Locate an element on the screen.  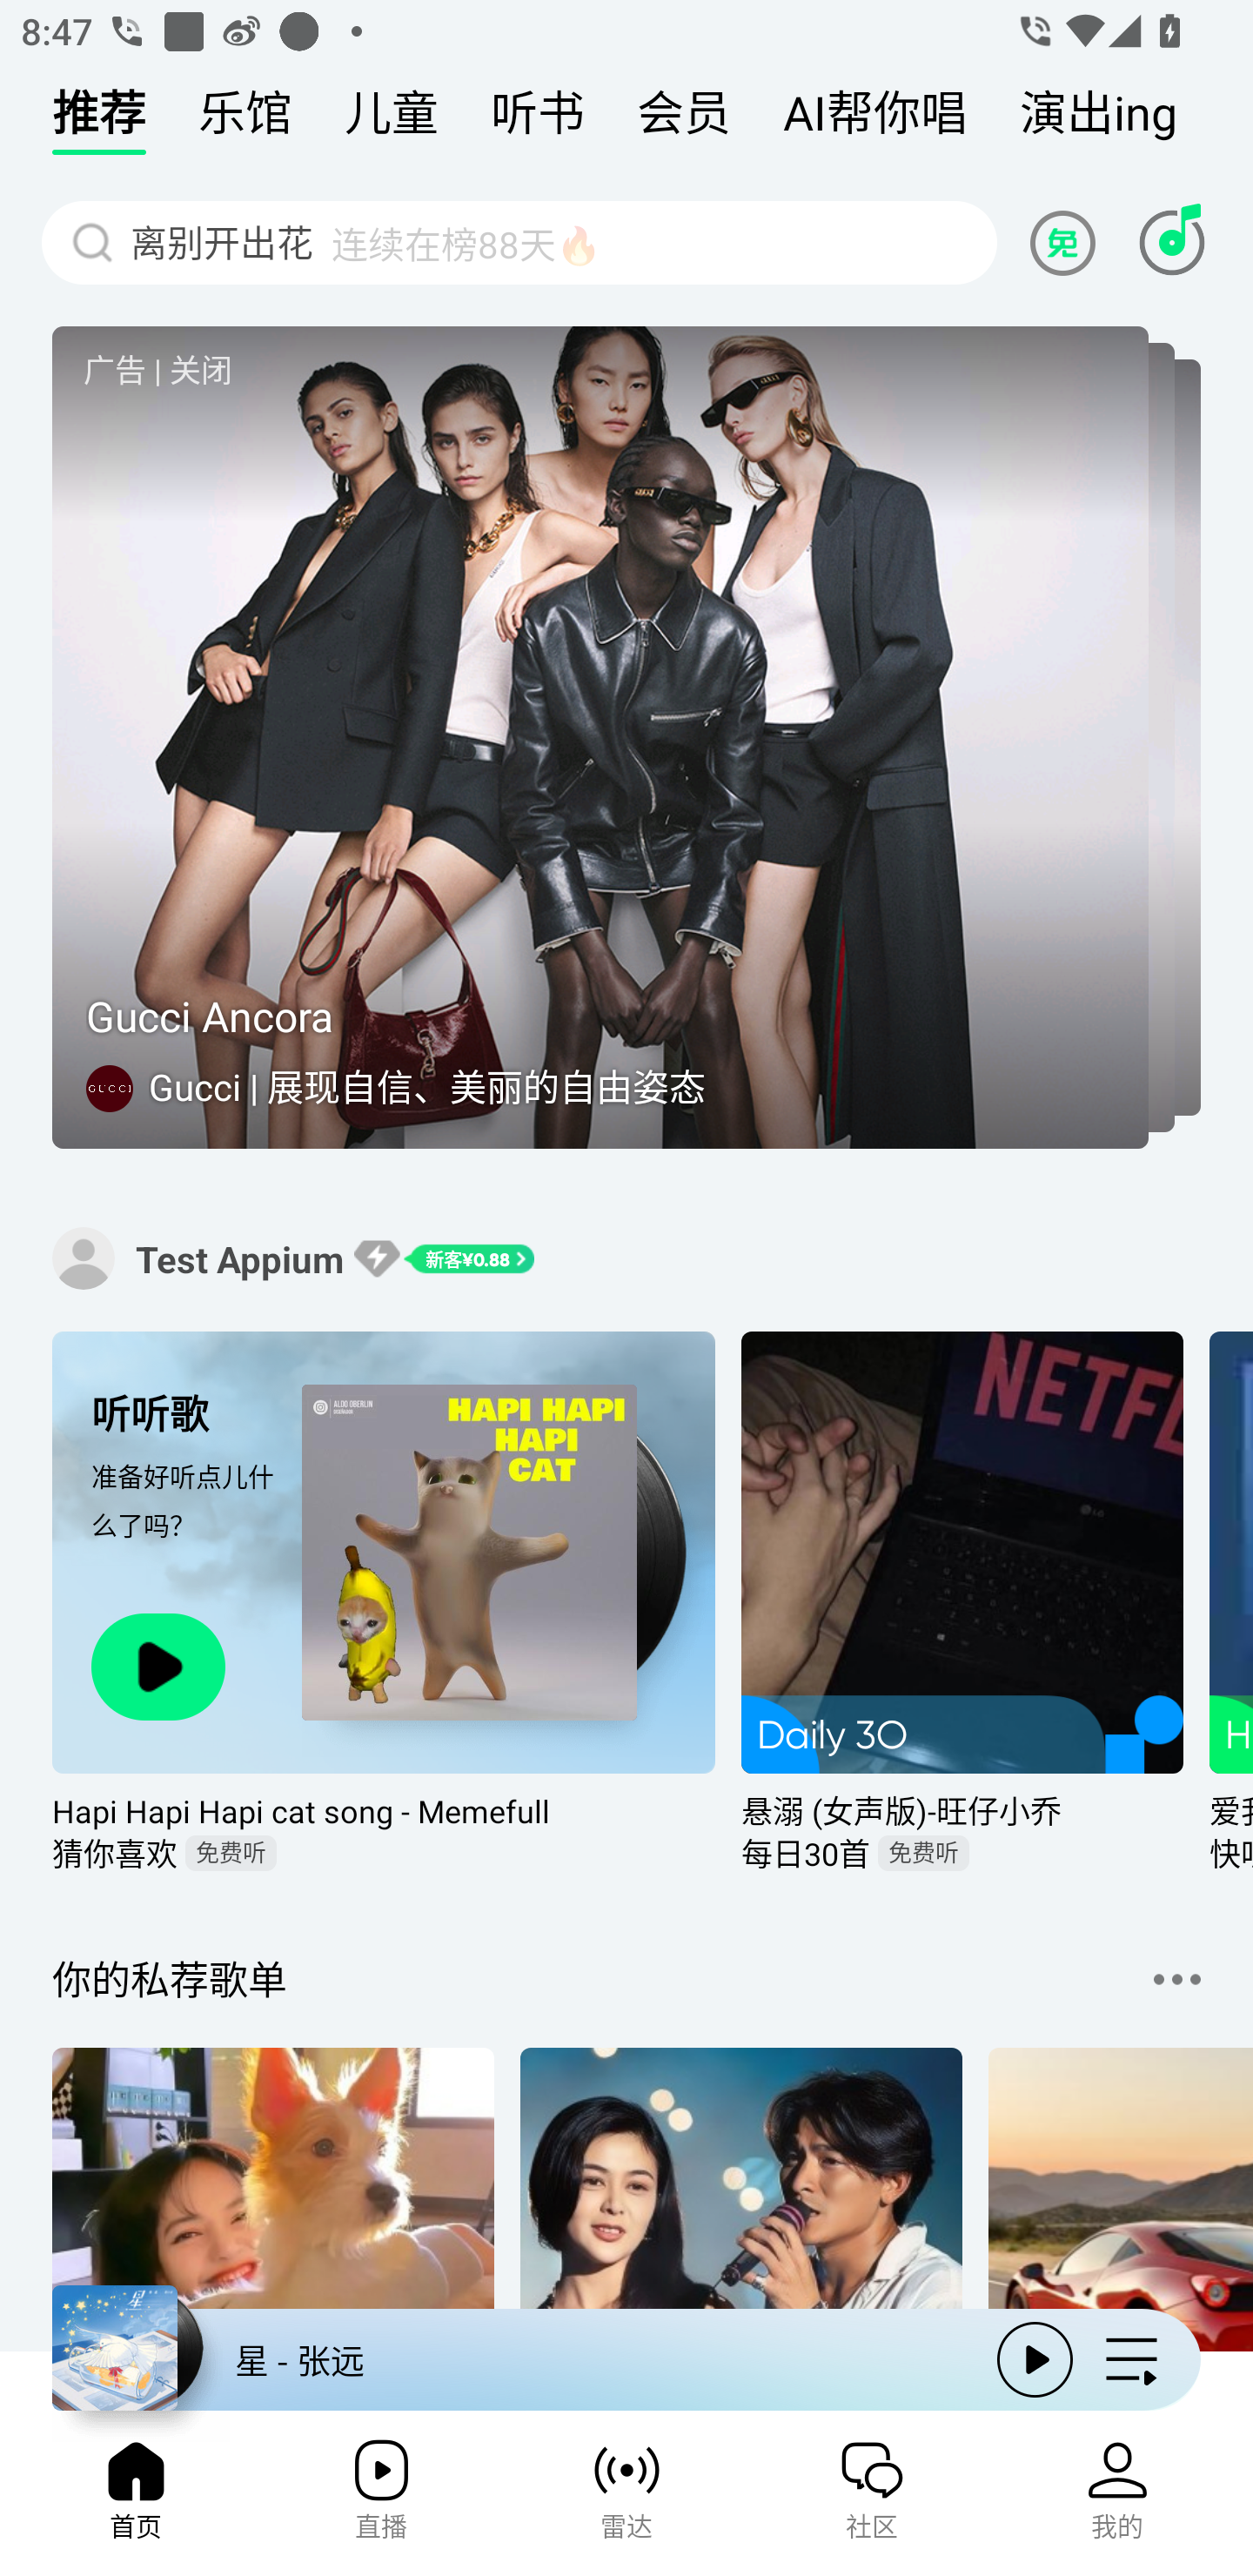
悬溺 (女声版)-旺仔小乔 is located at coordinates (962, 1810).